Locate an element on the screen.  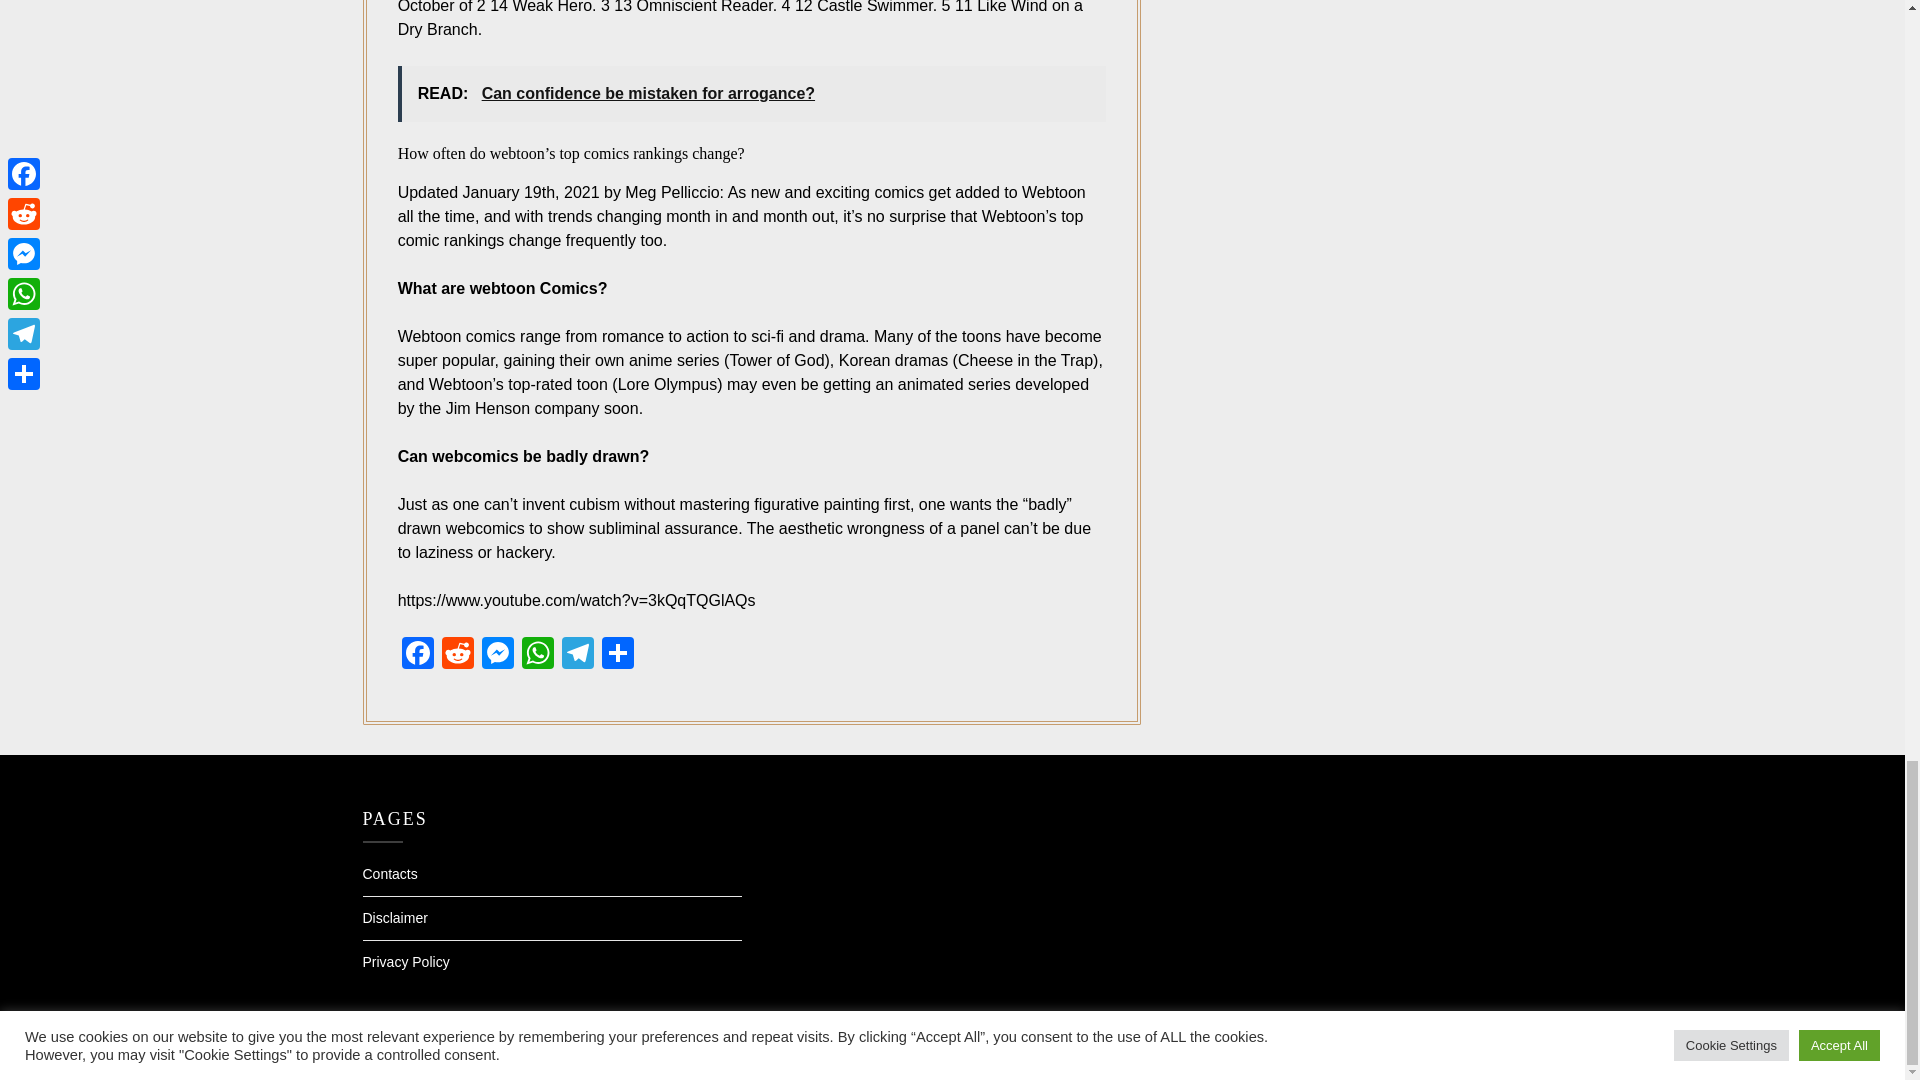
Messenger is located at coordinates (498, 655).